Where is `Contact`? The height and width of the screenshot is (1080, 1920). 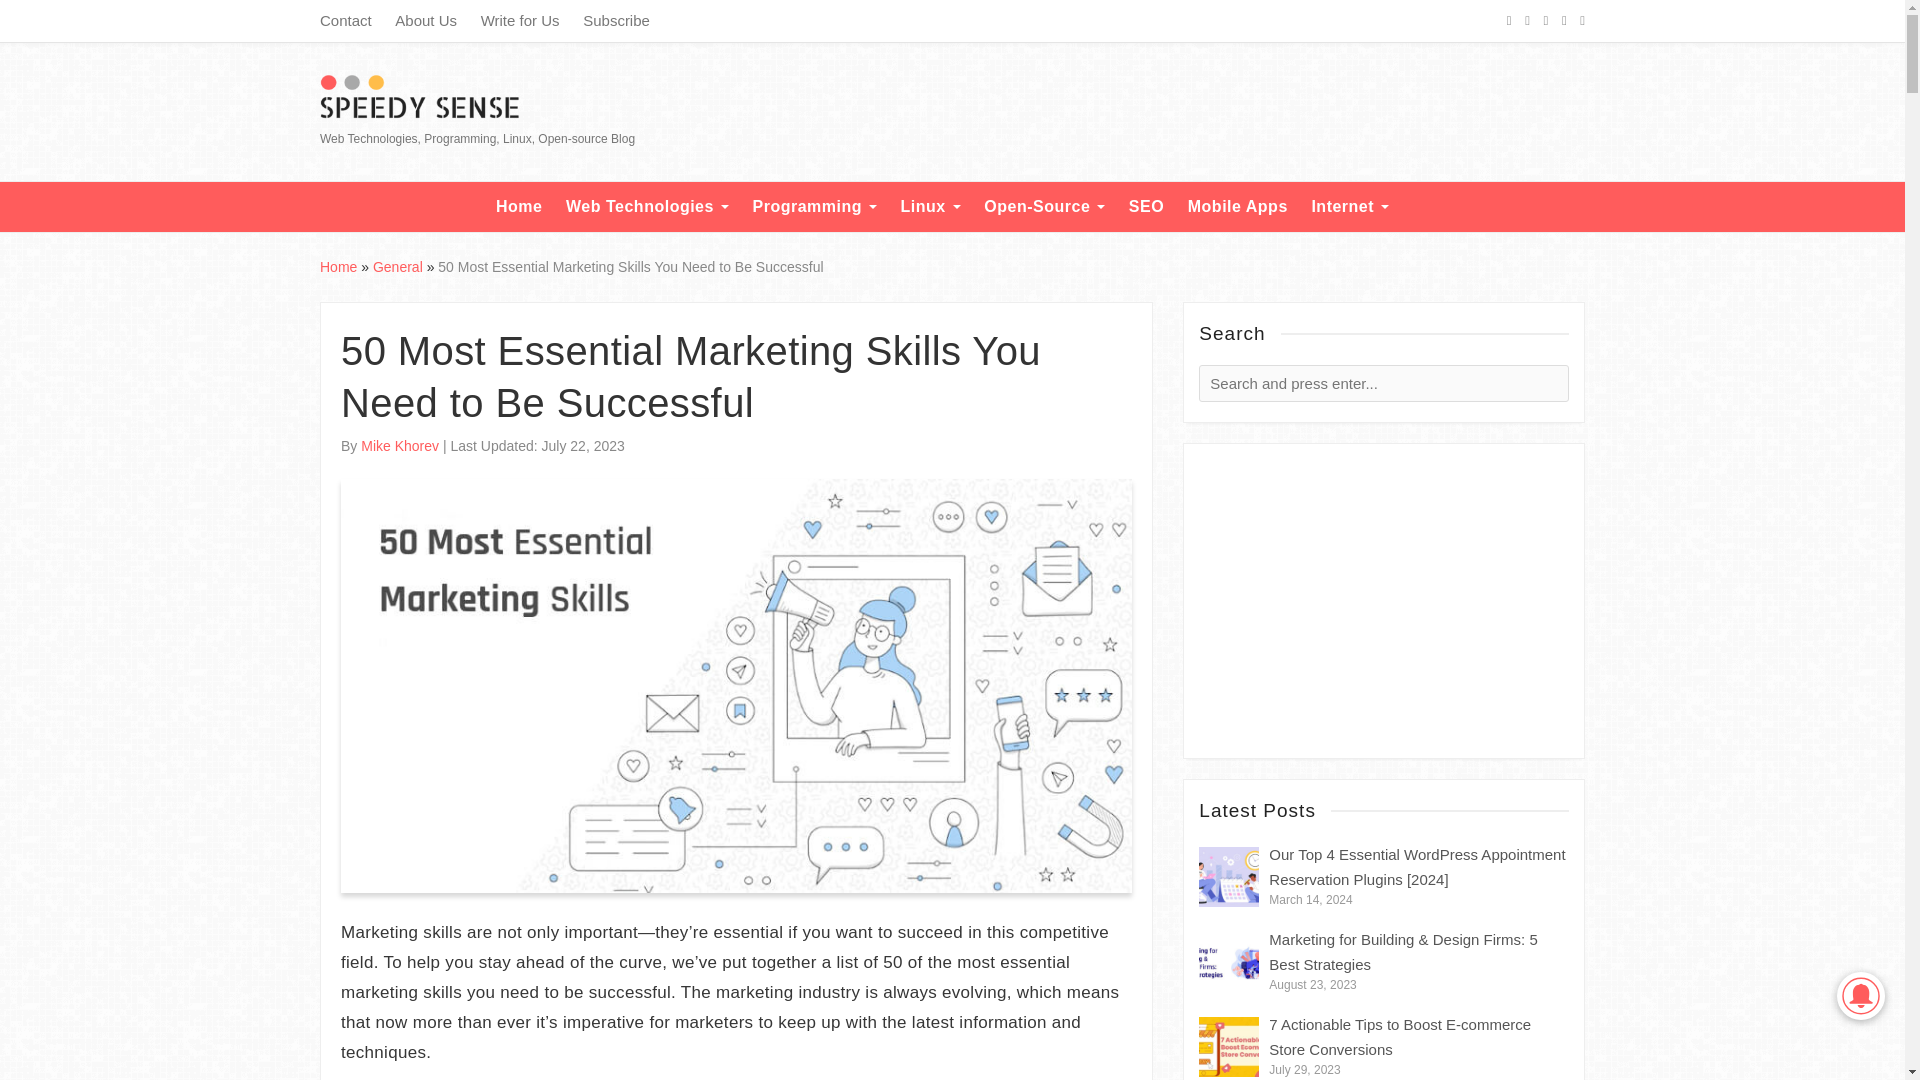
Contact is located at coordinates (346, 20).